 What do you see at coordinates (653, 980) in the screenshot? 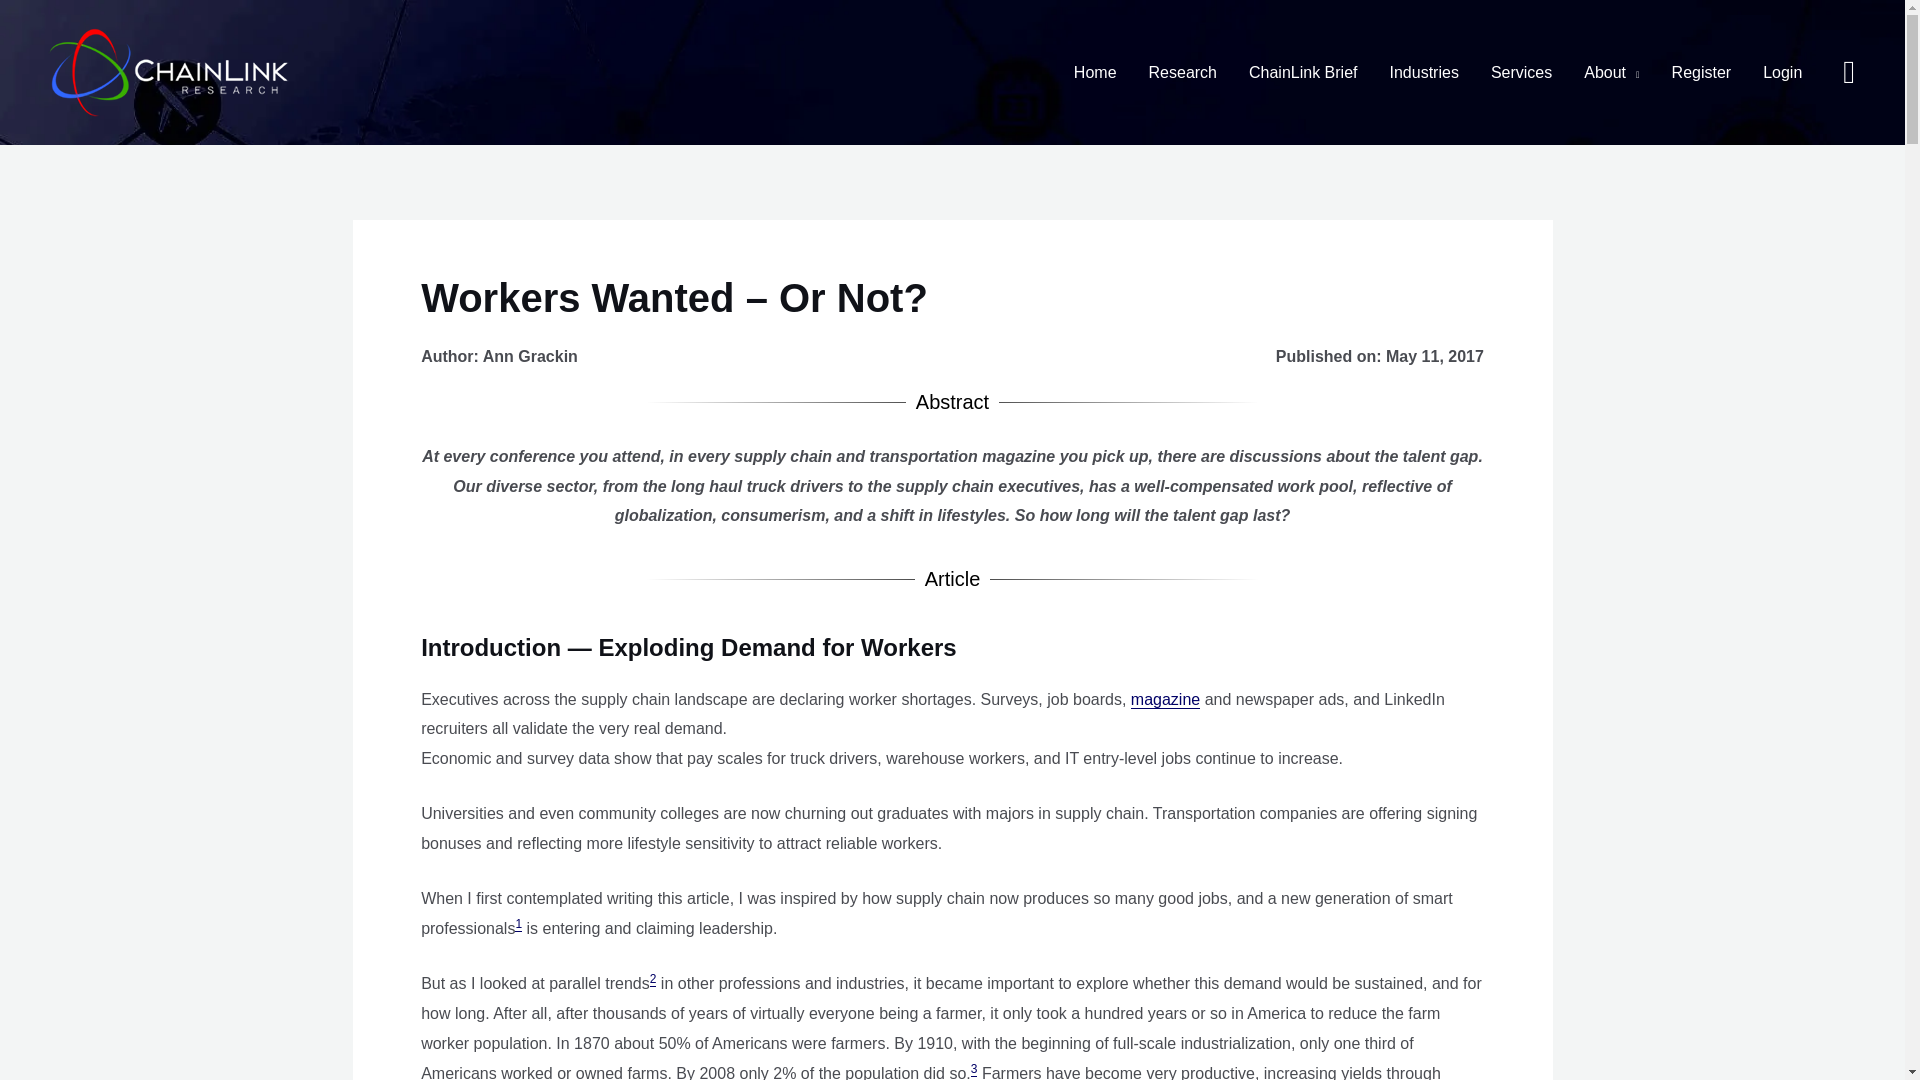
I see `2` at bounding box center [653, 980].